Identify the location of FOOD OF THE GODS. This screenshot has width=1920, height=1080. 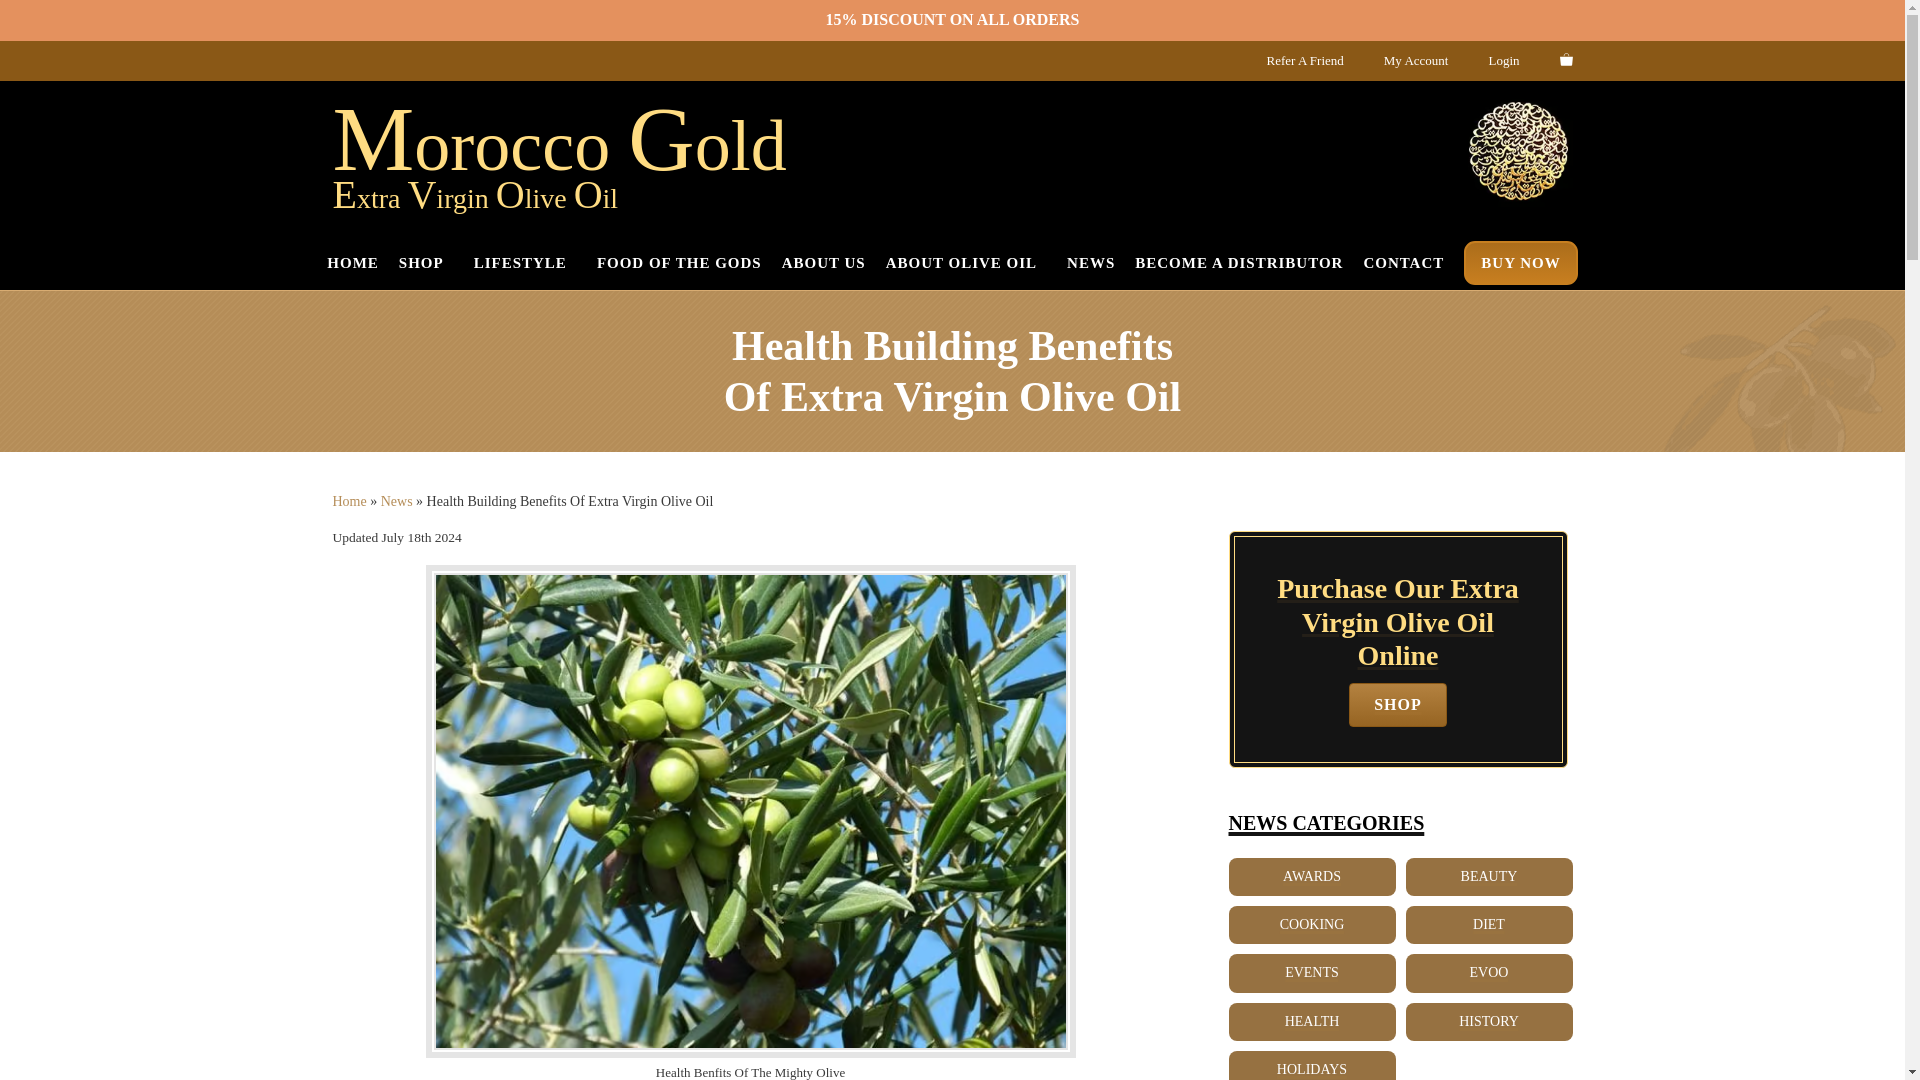
(680, 262).